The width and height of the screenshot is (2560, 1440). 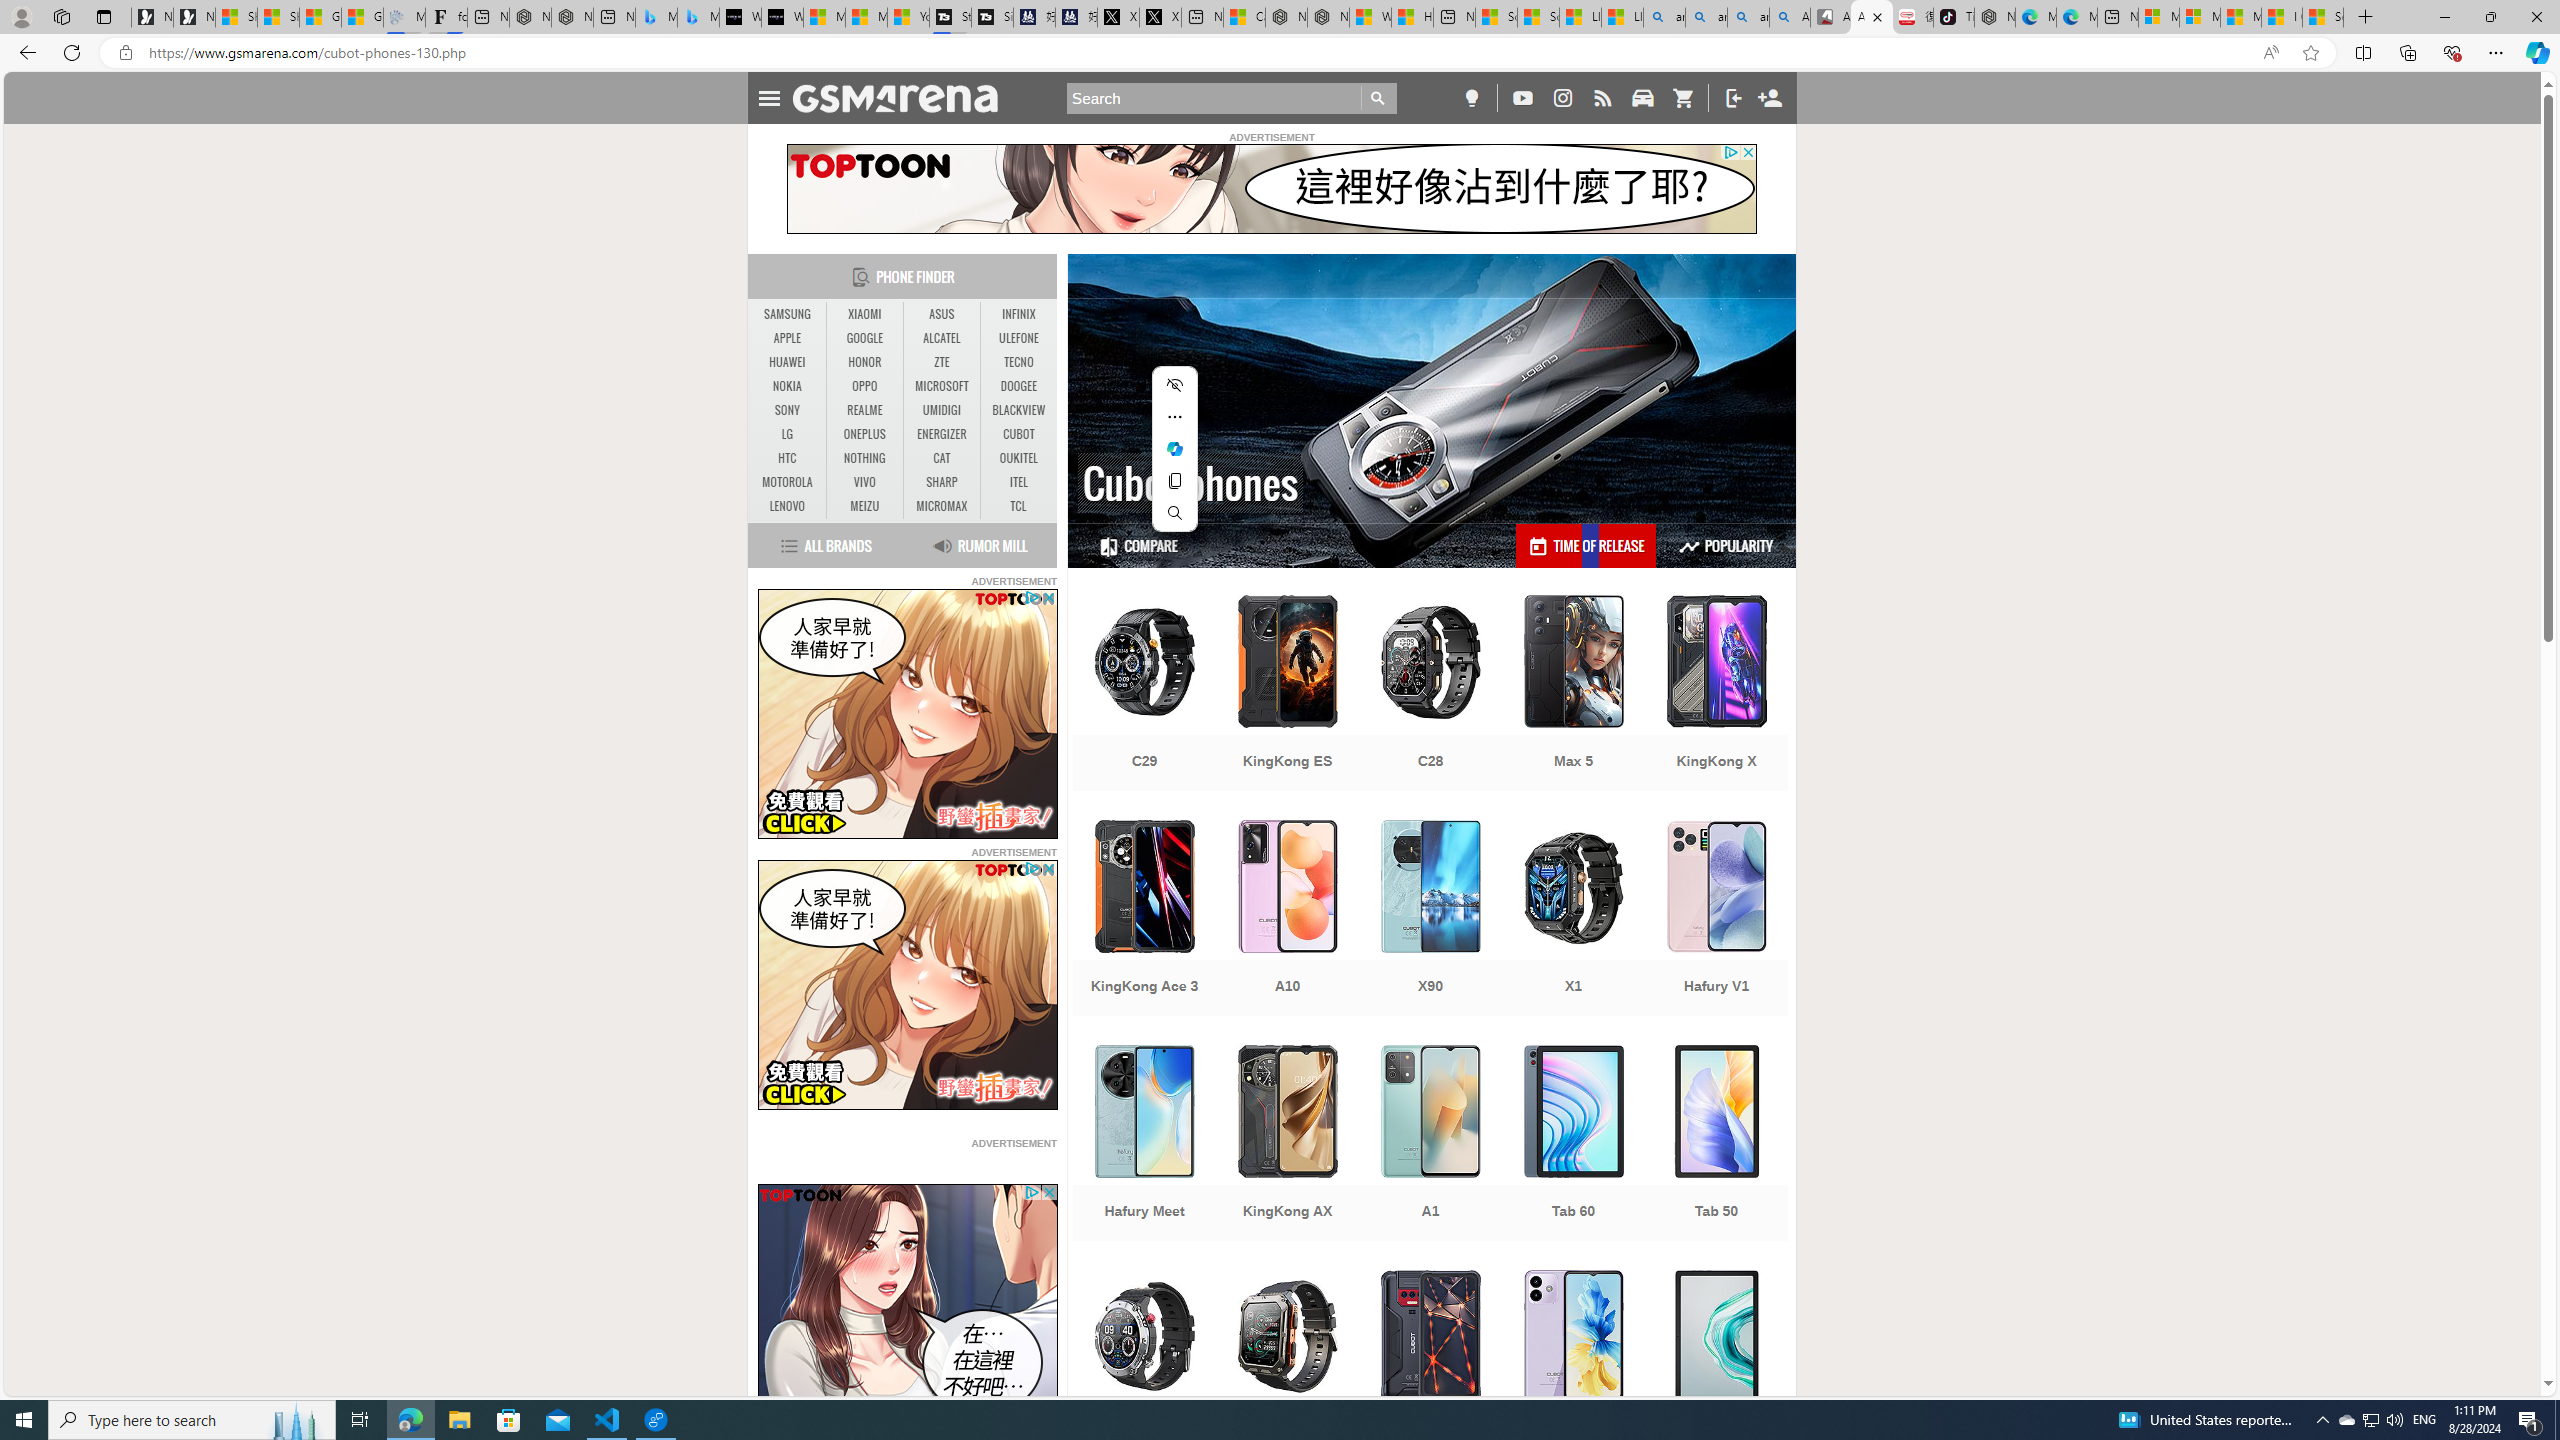 What do you see at coordinates (1995, 17) in the screenshot?
I see `Nordace - Best Sellers` at bounding box center [1995, 17].